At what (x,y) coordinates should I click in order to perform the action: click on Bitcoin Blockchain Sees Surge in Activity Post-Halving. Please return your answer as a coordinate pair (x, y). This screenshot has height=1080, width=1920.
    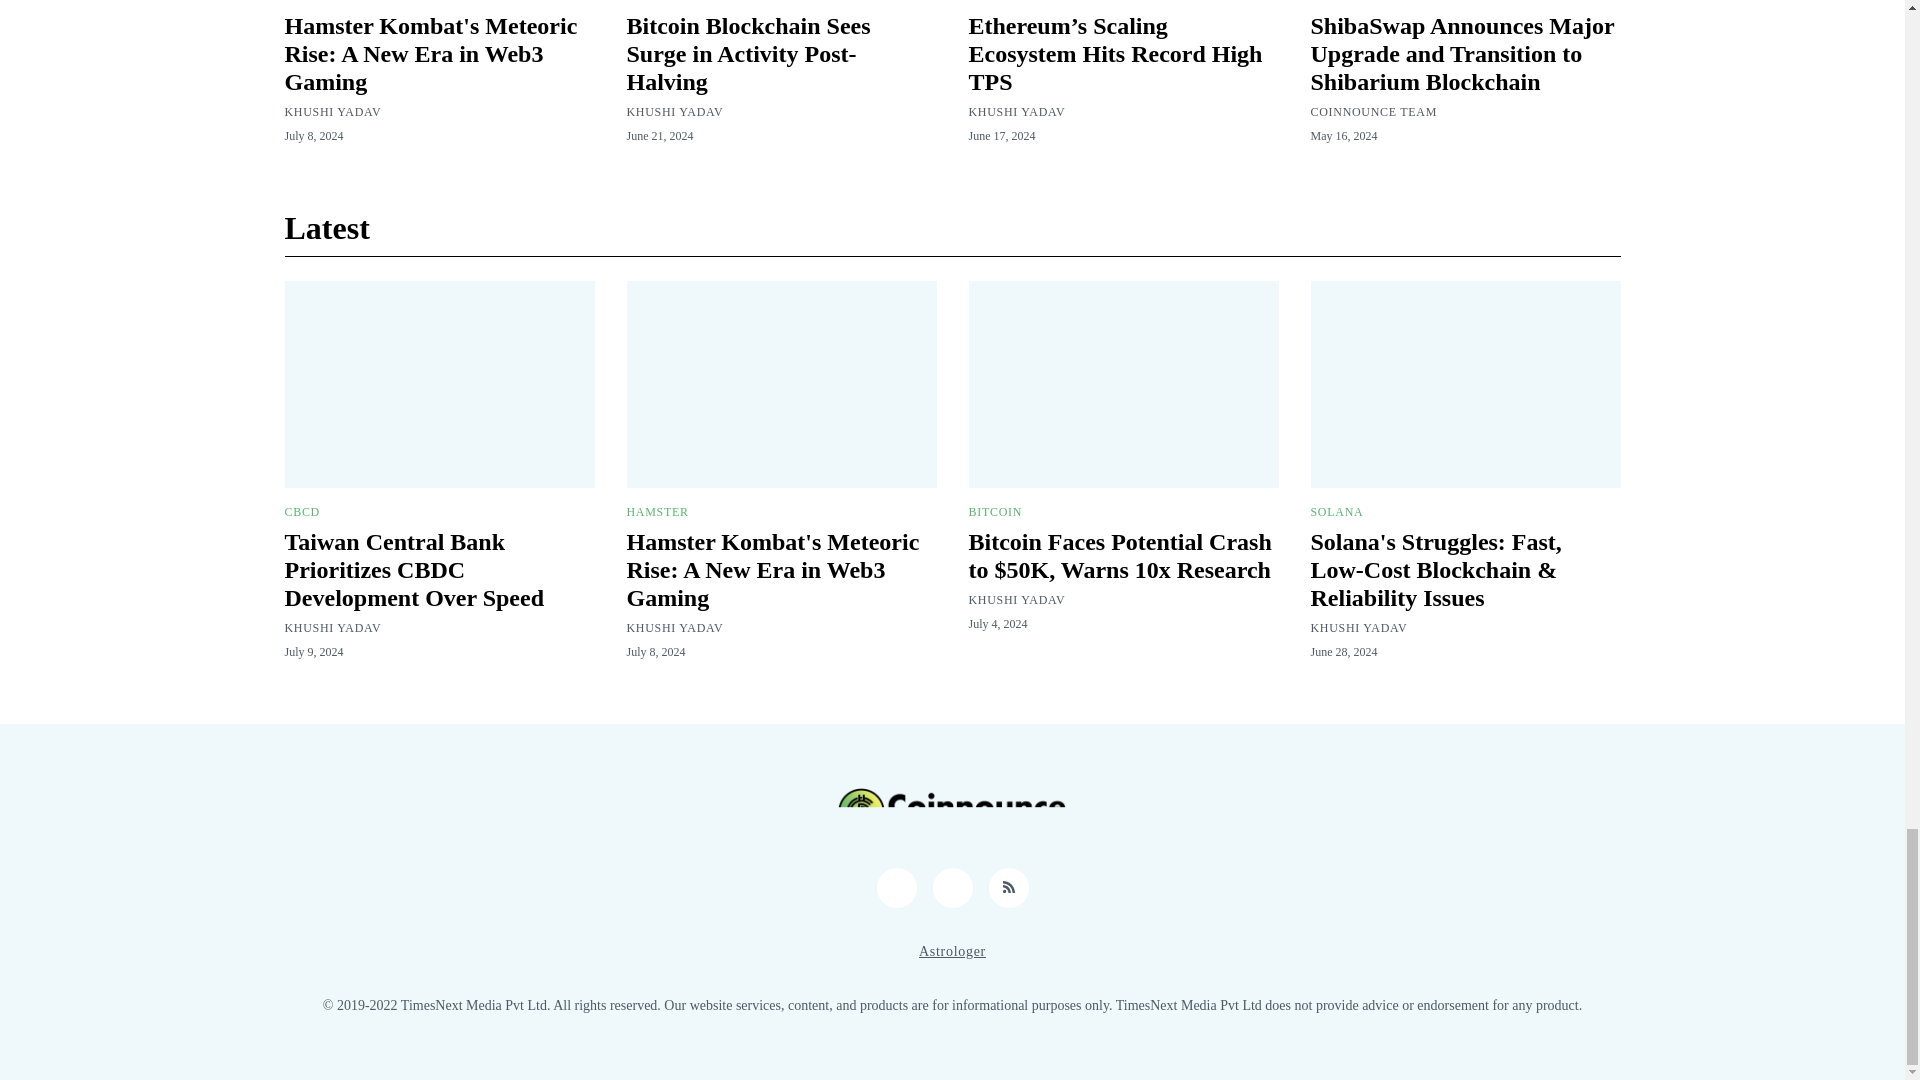
    Looking at the image, I should click on (747, 54).